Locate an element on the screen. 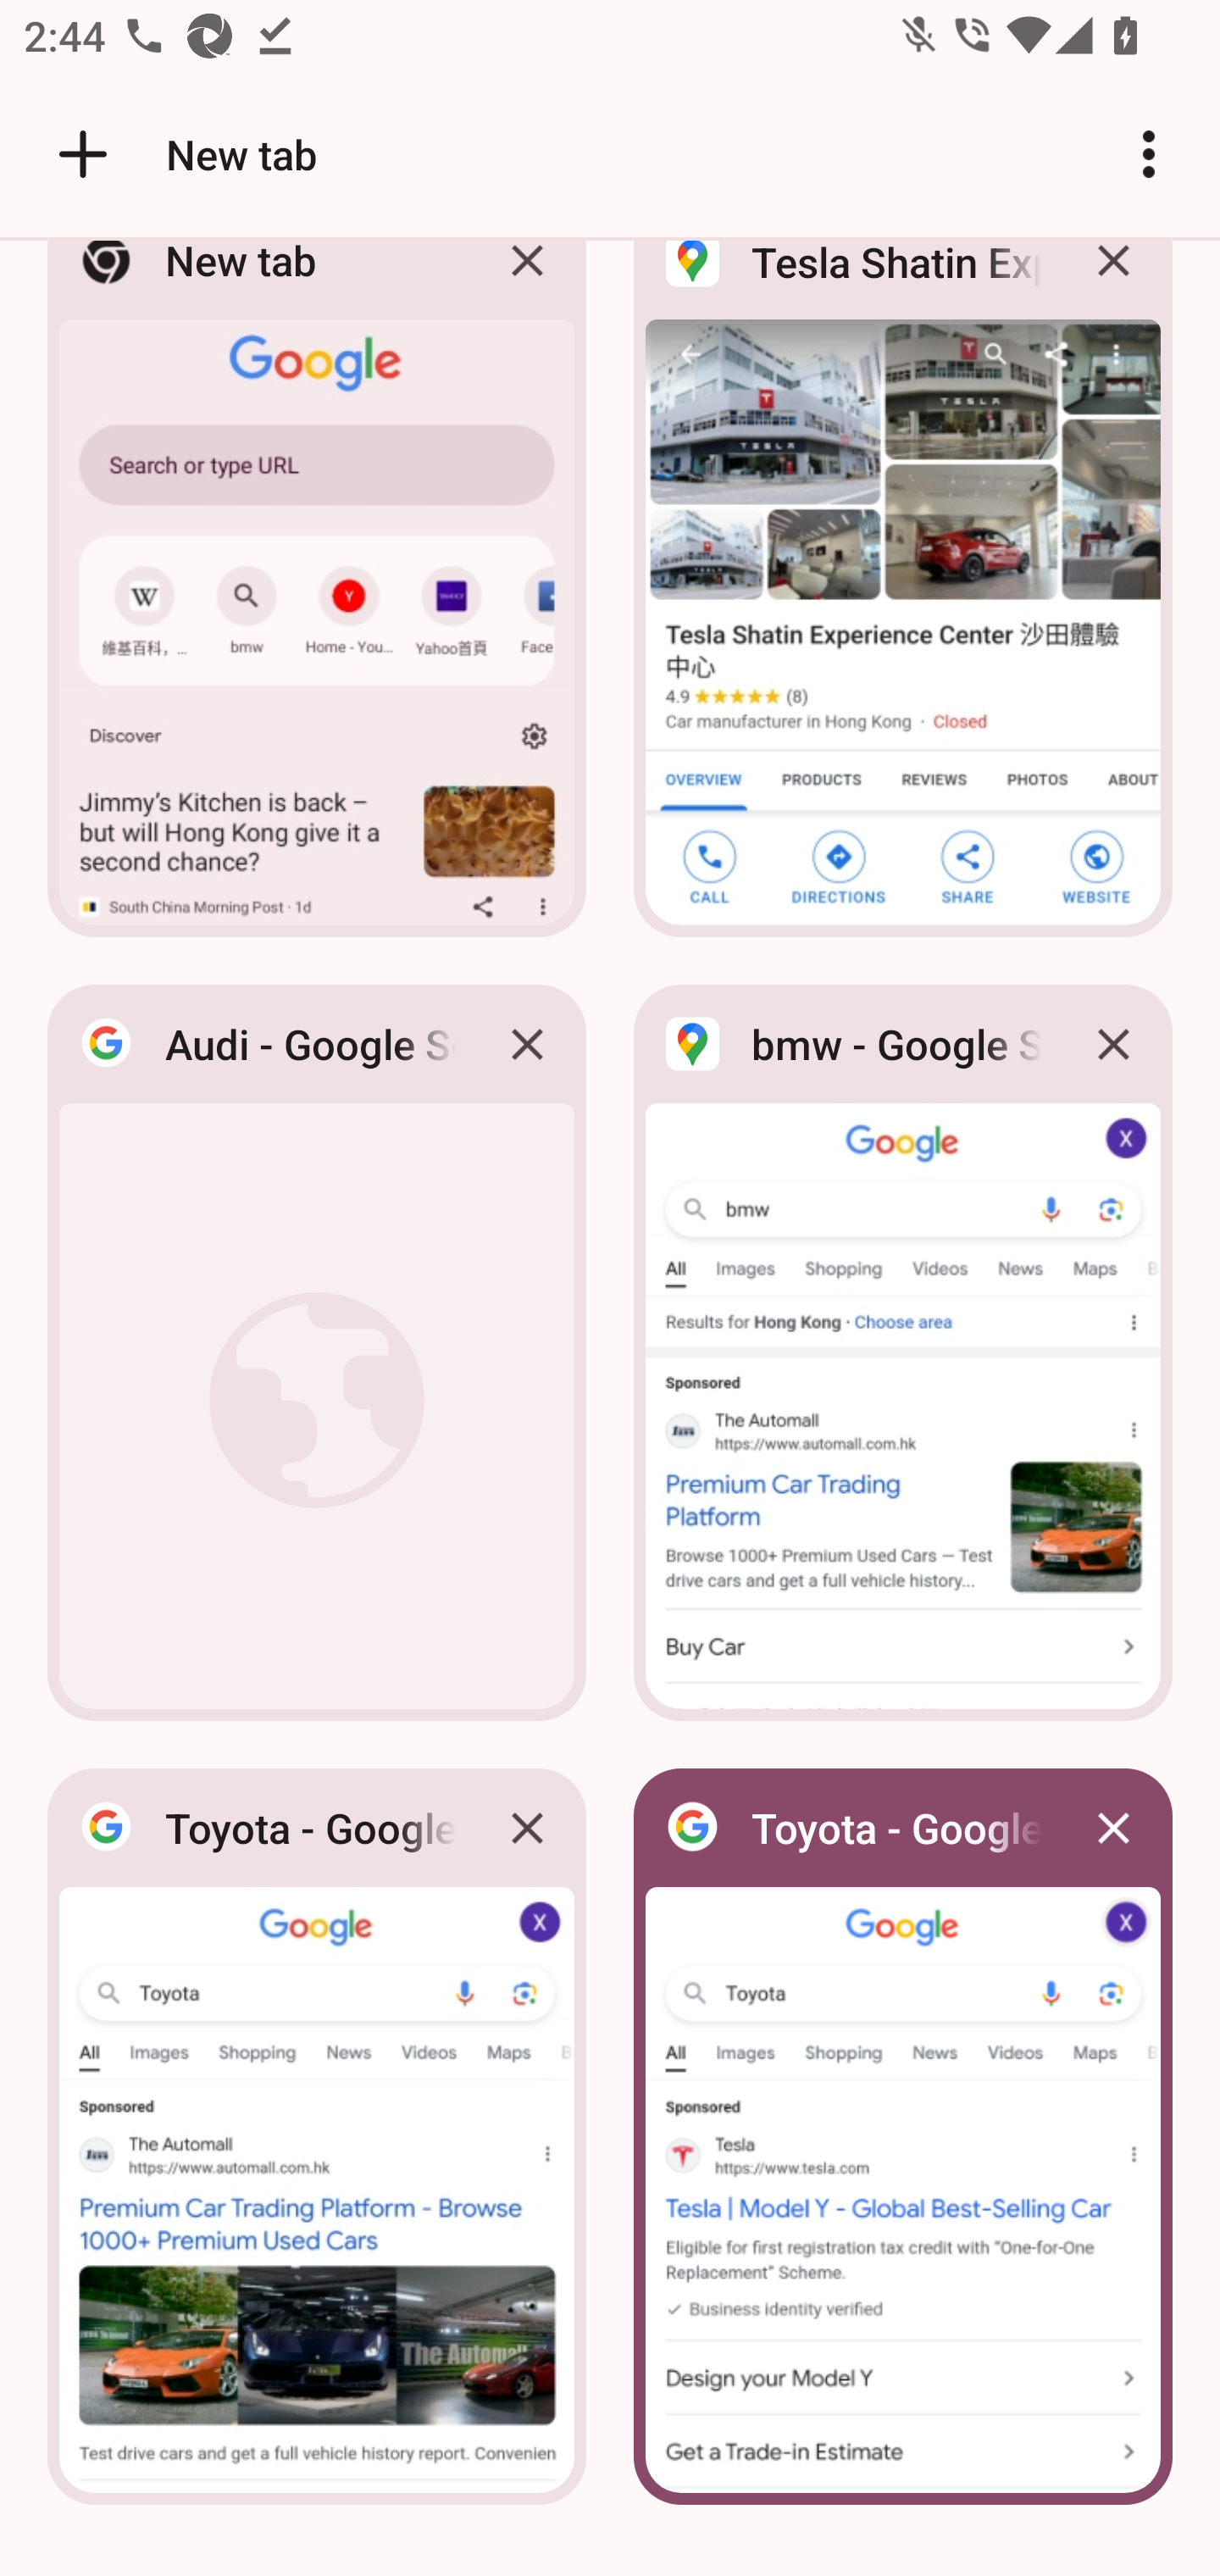 The image size is (1220, 2576). Open the home page is located at coordinates (71, 154).